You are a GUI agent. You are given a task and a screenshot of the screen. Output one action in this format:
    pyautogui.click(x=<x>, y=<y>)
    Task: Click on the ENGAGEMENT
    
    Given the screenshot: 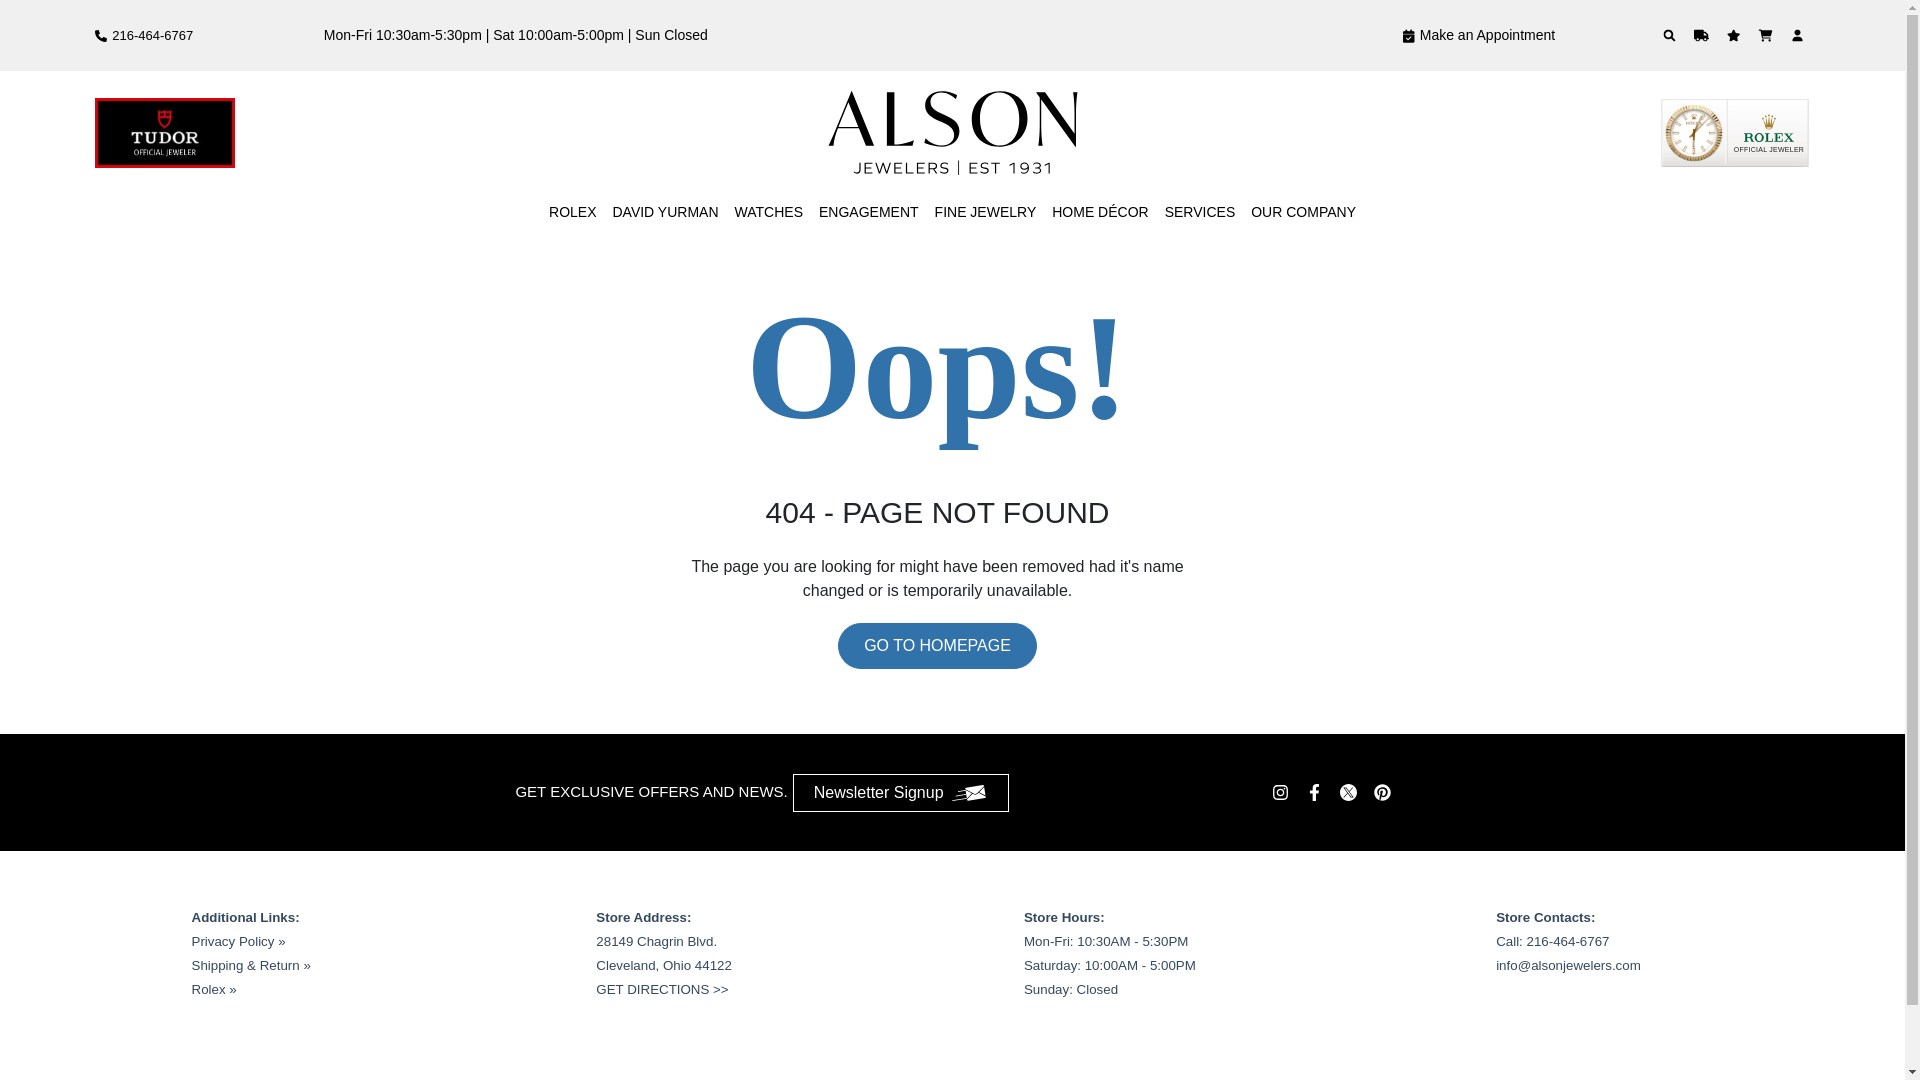 What is the action you would take?
    pyautogui.click(x=869, y=212)
    